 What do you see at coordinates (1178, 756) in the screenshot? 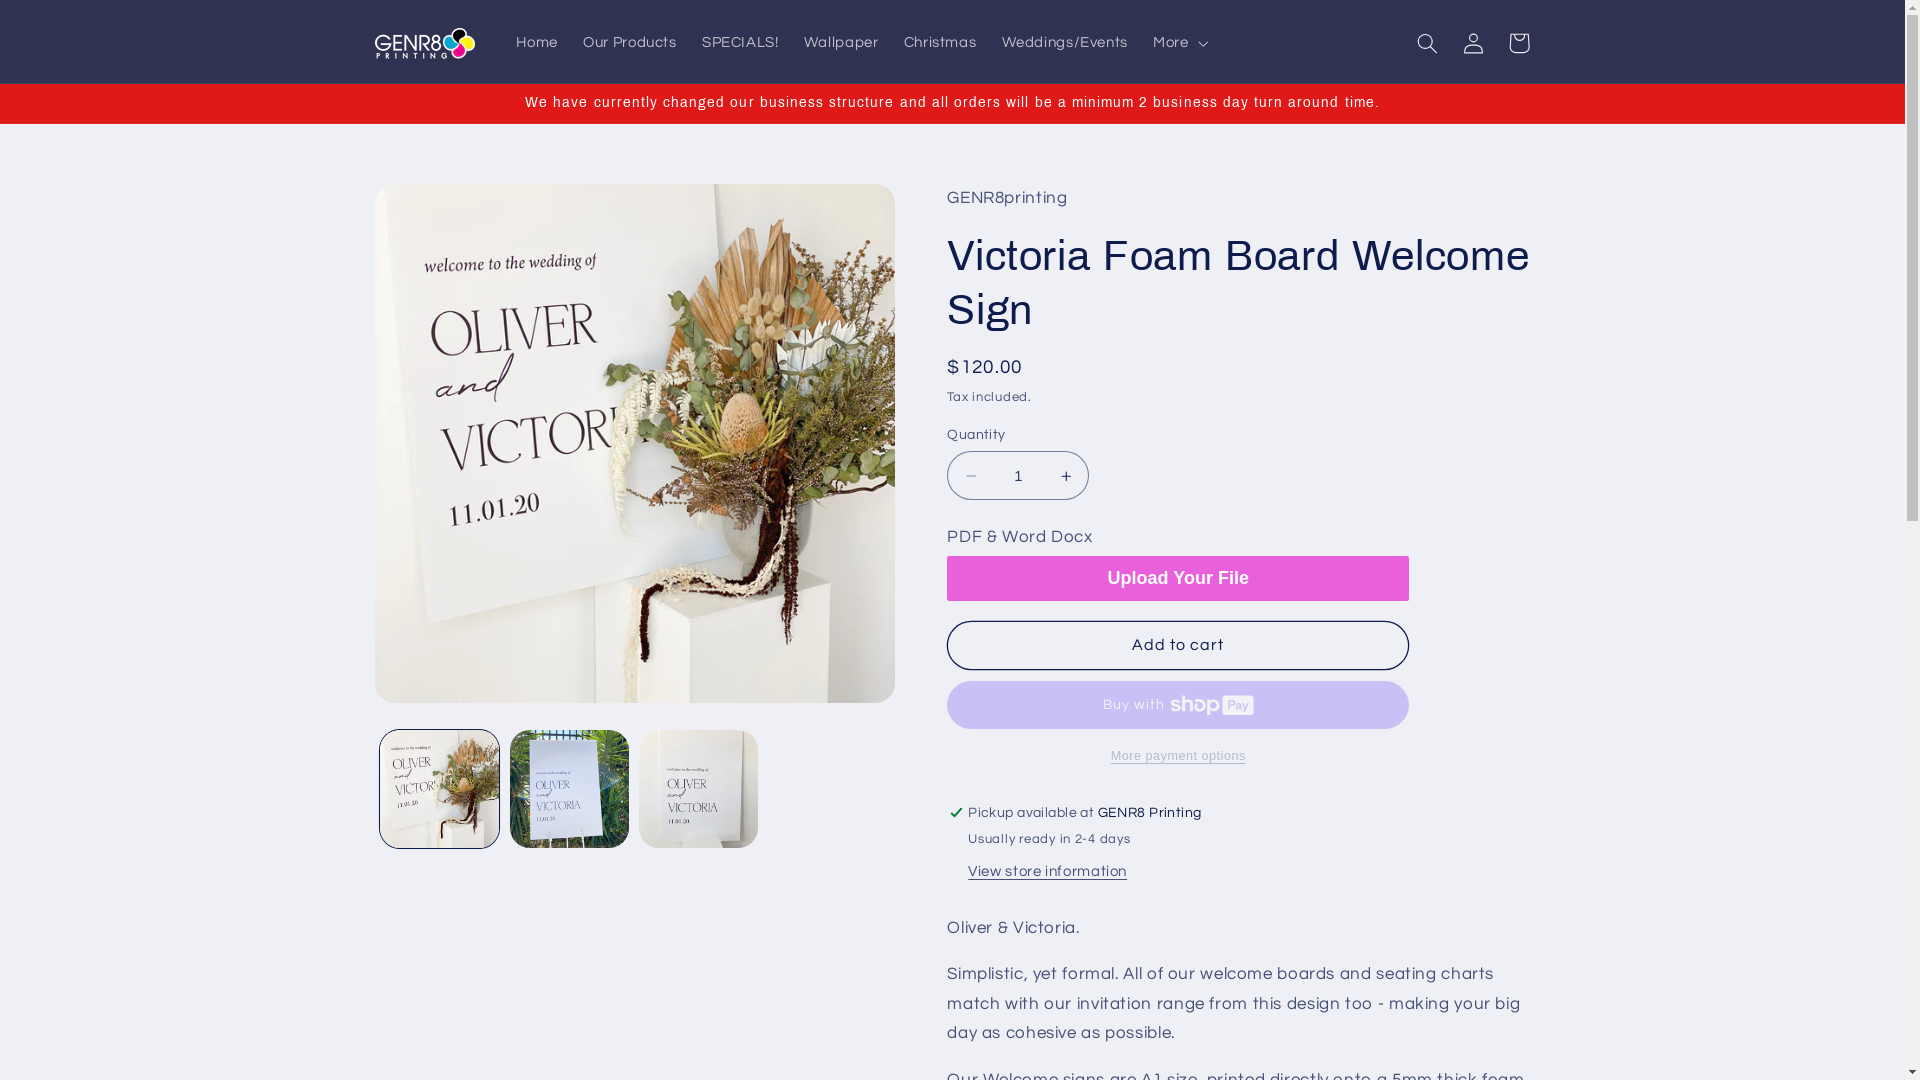
I see `More payment options` at bounding box center [1178, 756].